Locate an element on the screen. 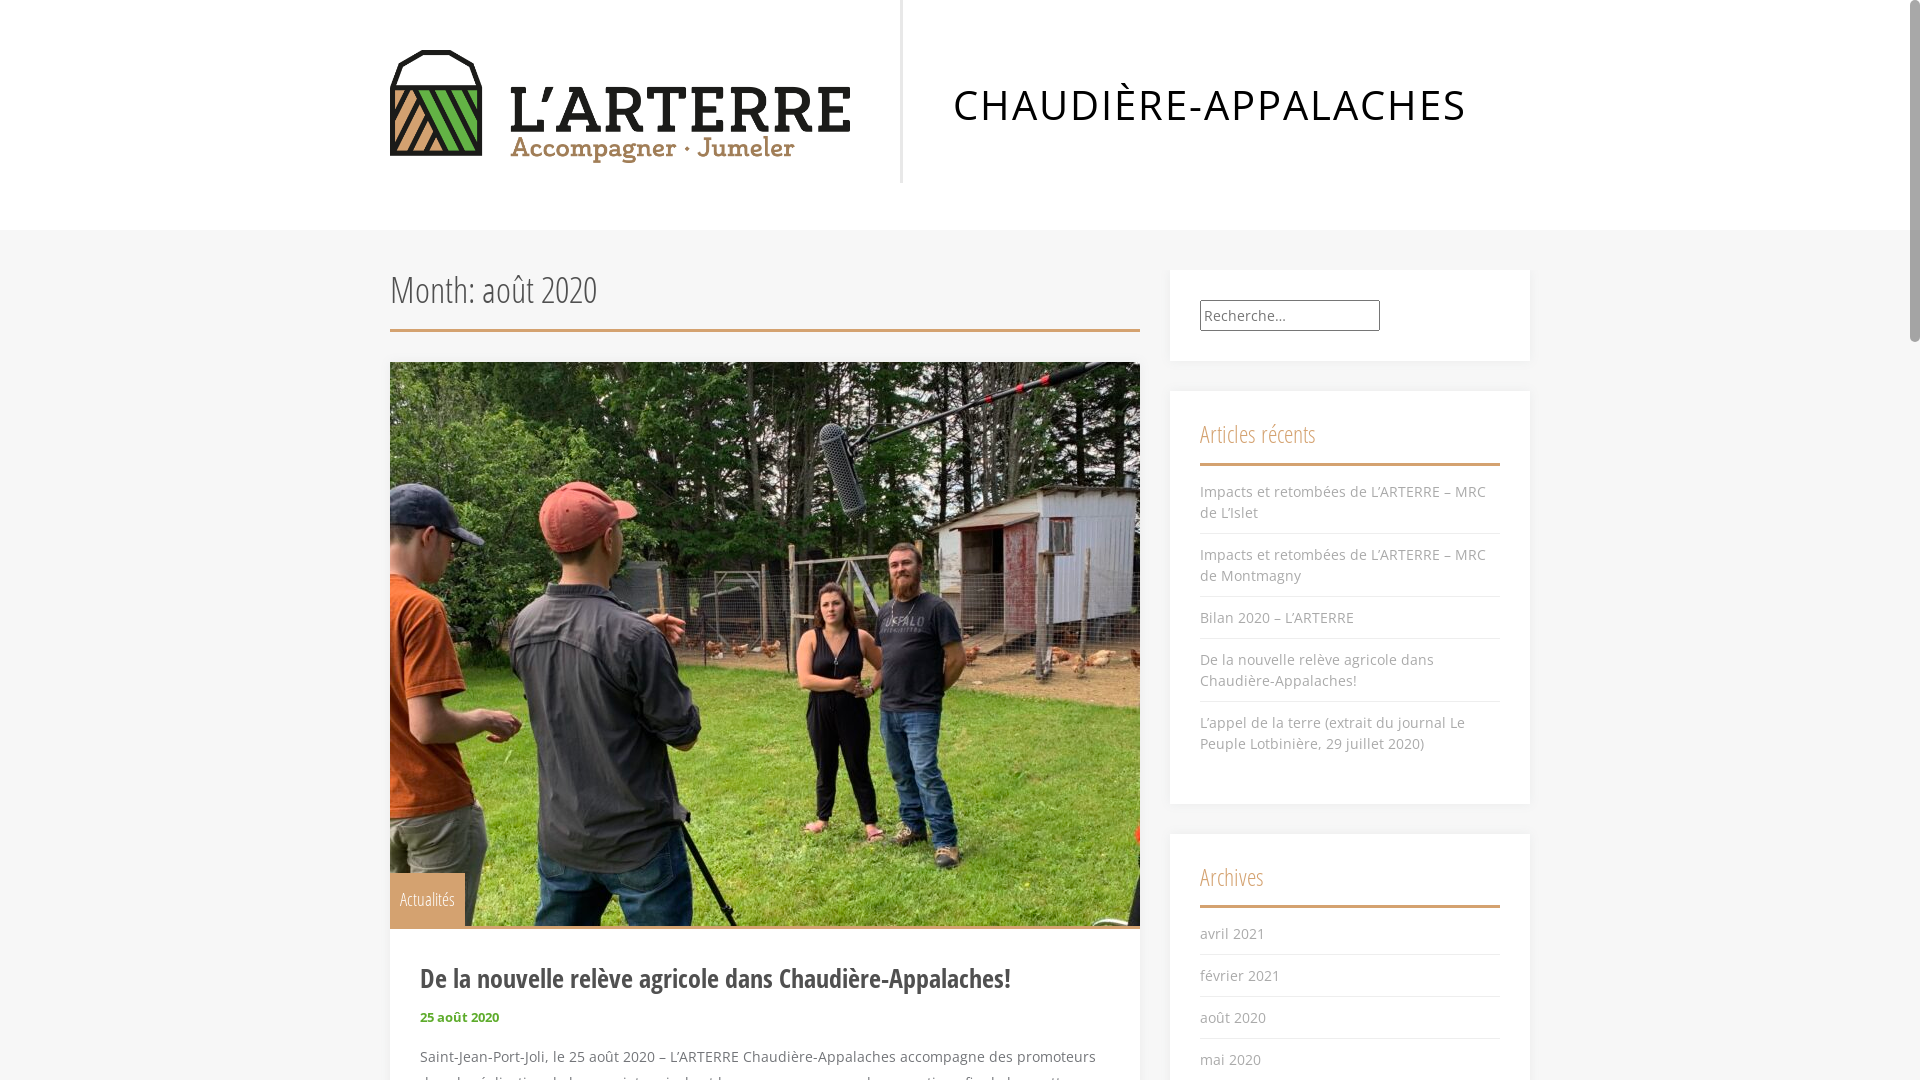  mai 2020 is located at coordinates (1230, 1060).